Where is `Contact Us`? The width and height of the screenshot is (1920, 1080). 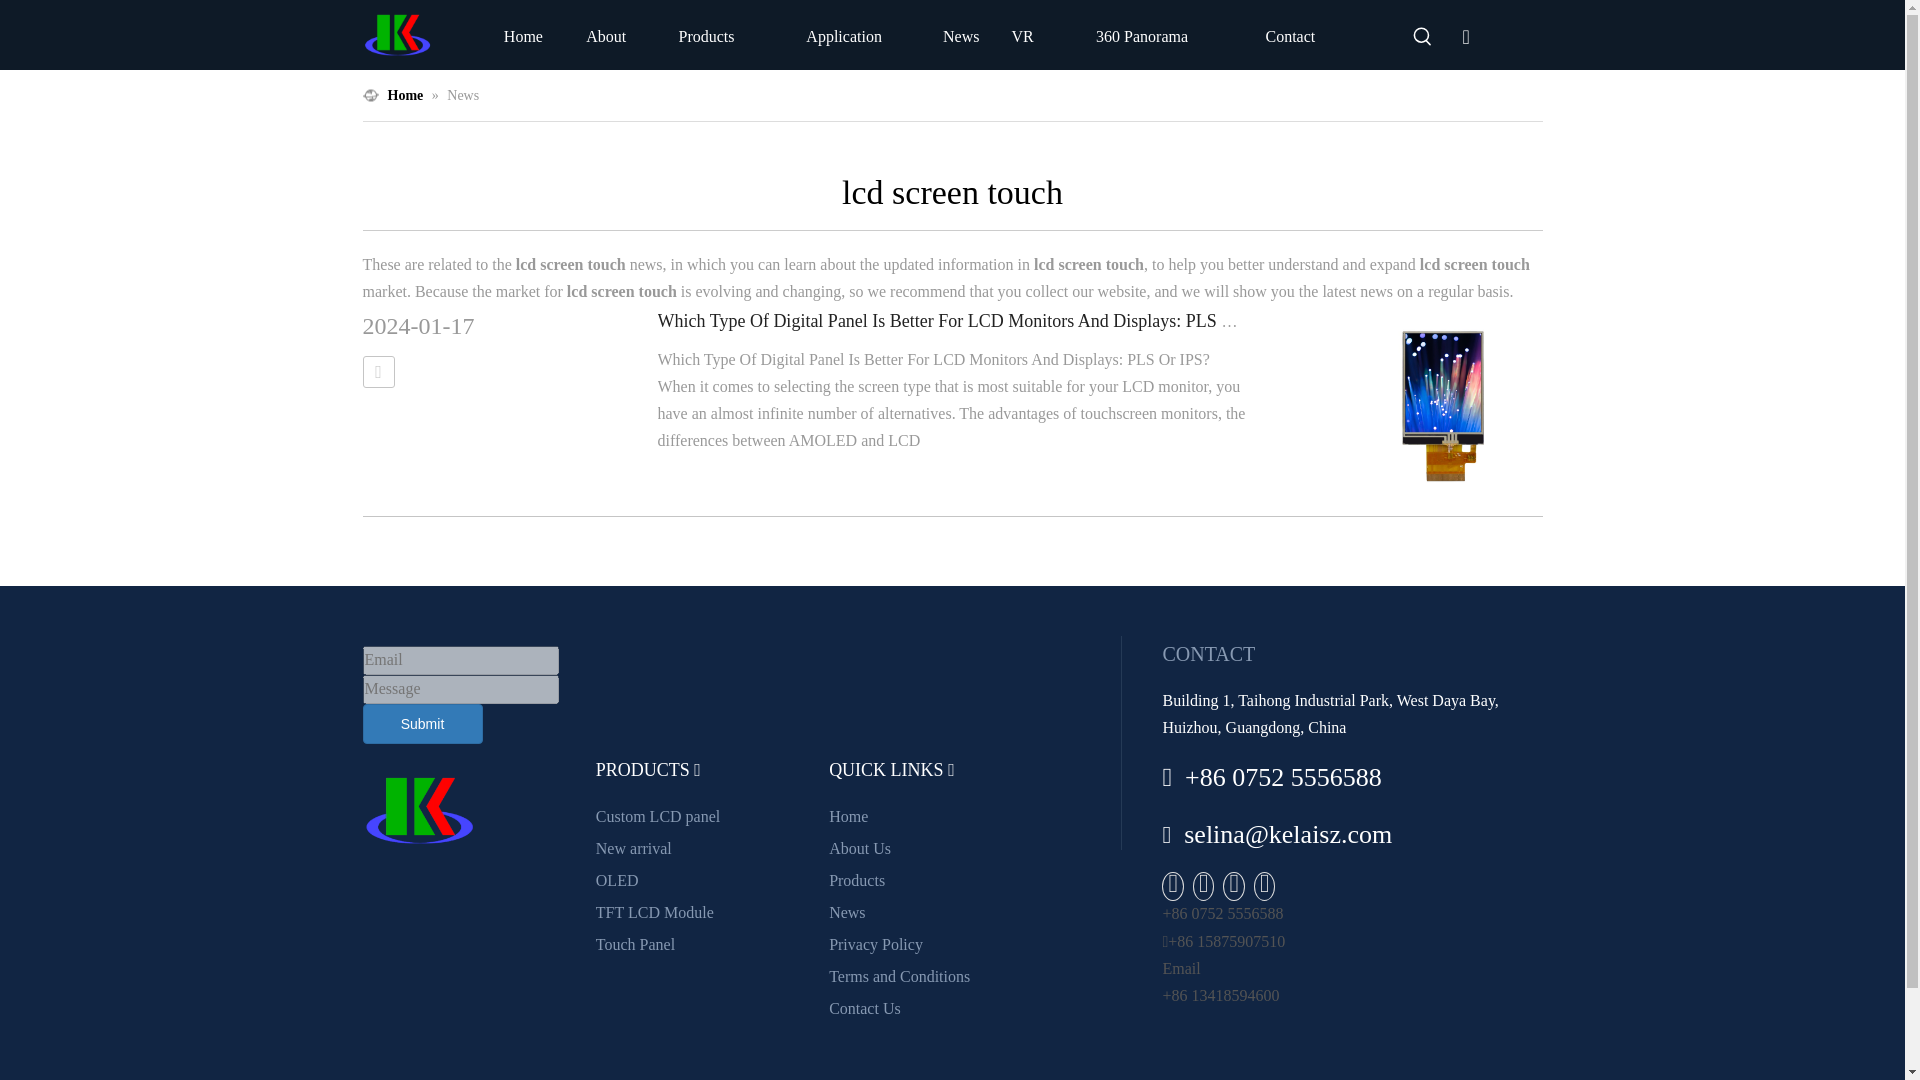 Contact Us is located at coordinates (864, 1008).